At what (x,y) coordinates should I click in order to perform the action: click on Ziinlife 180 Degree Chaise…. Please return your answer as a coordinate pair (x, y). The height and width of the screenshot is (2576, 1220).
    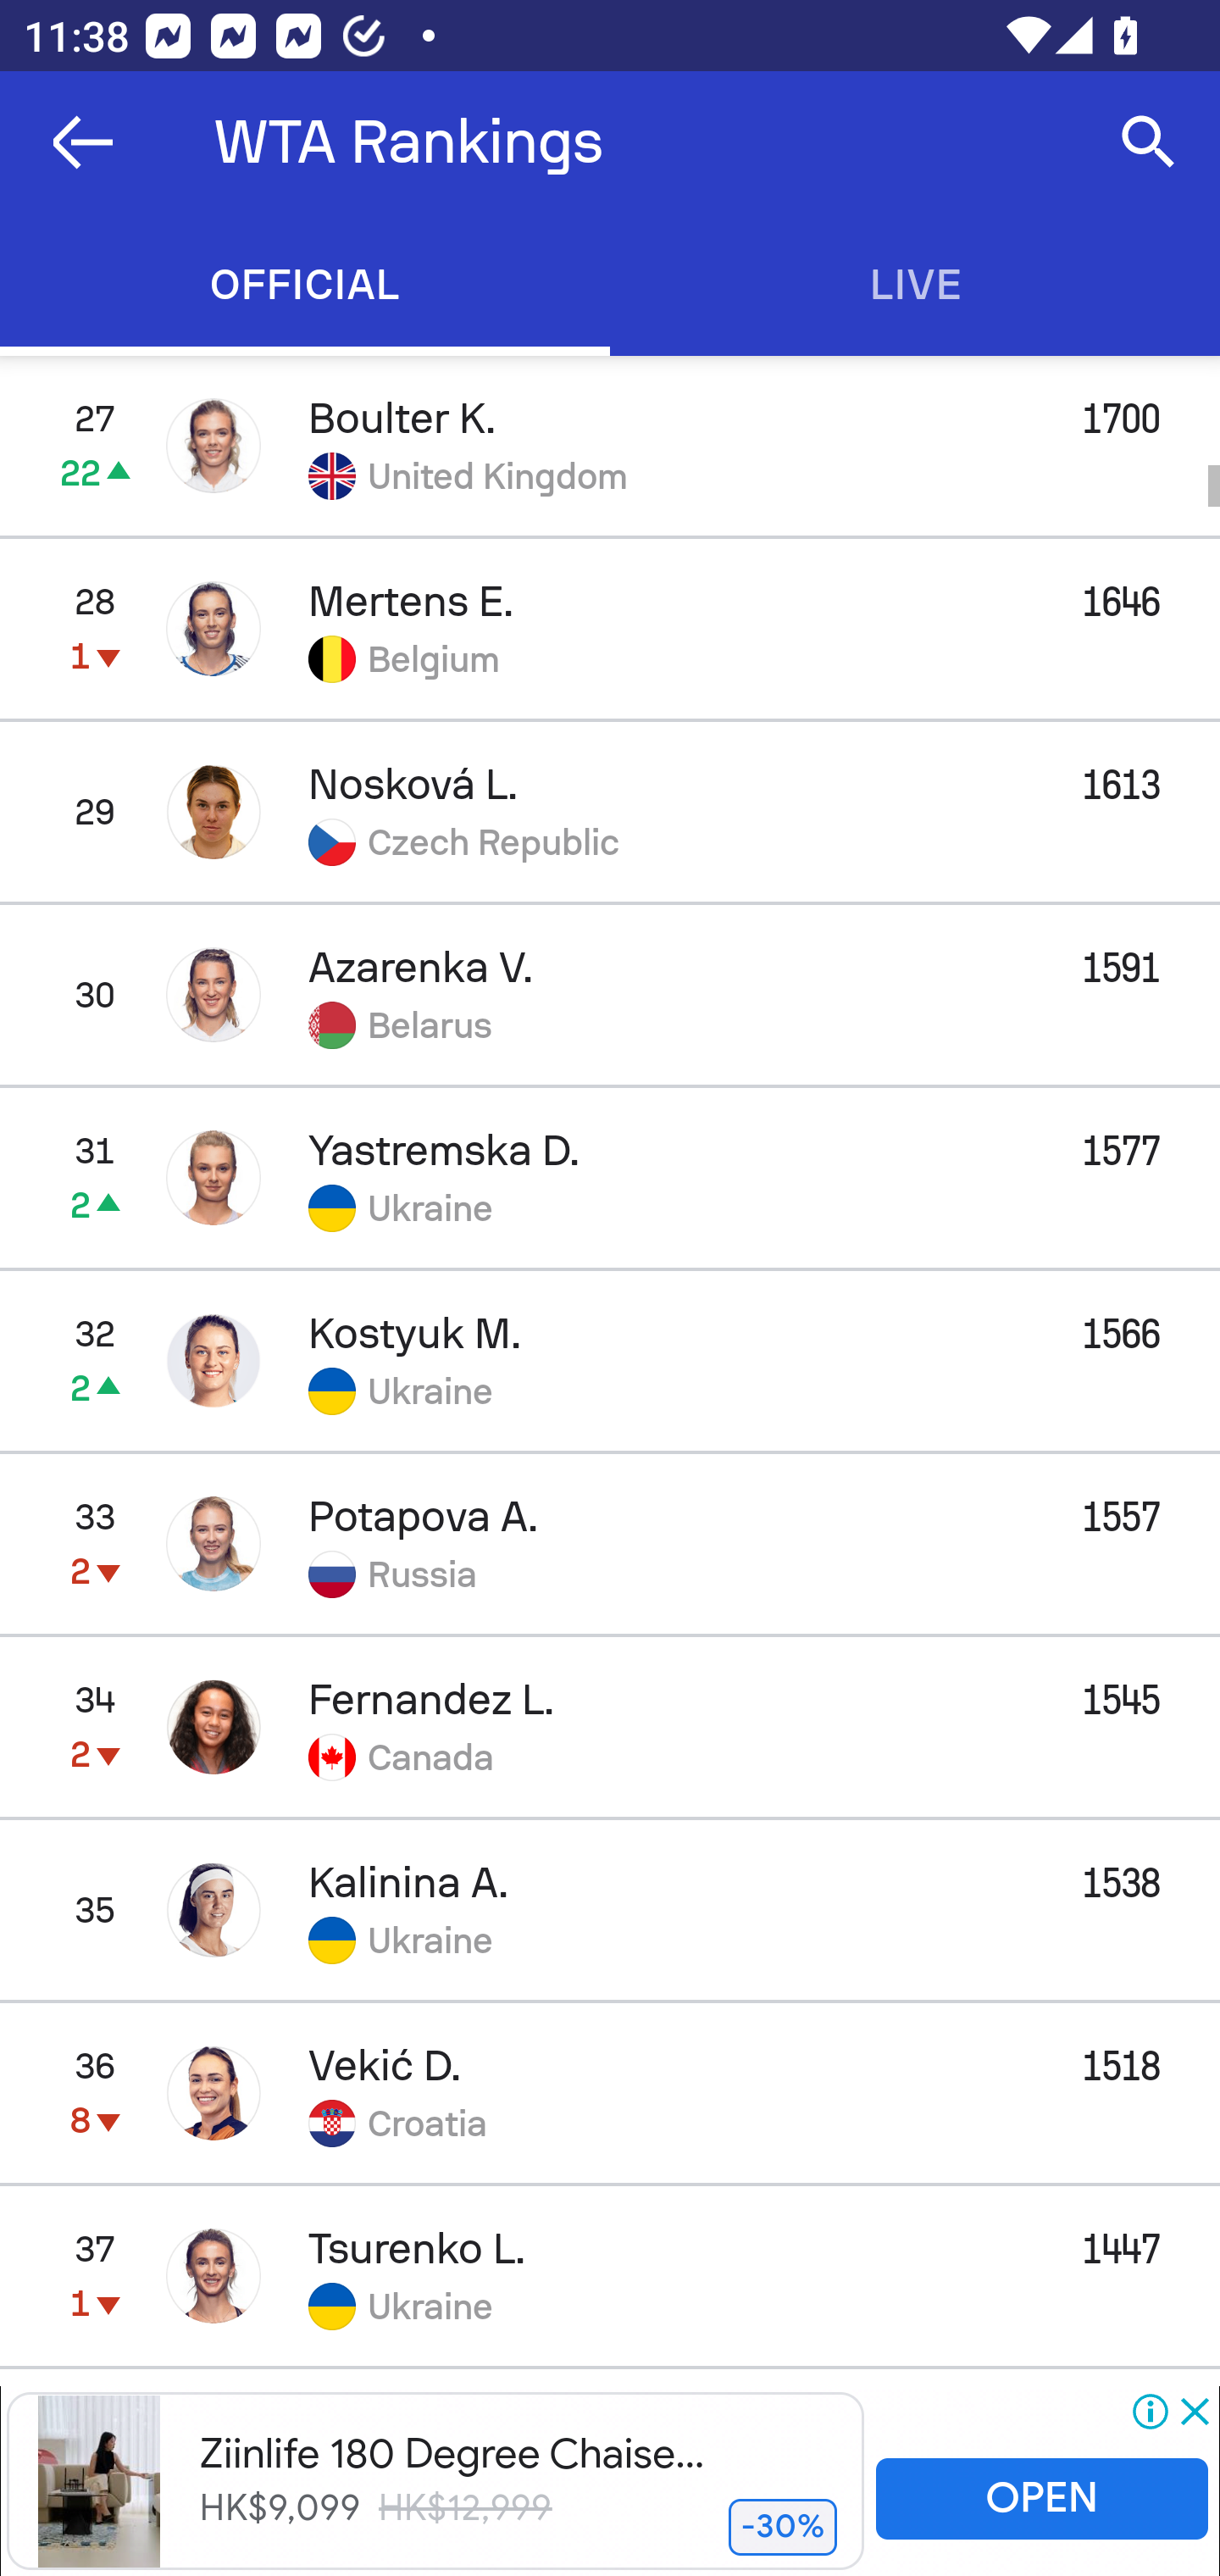
    Looking at the image, I should click on (451, 2453).